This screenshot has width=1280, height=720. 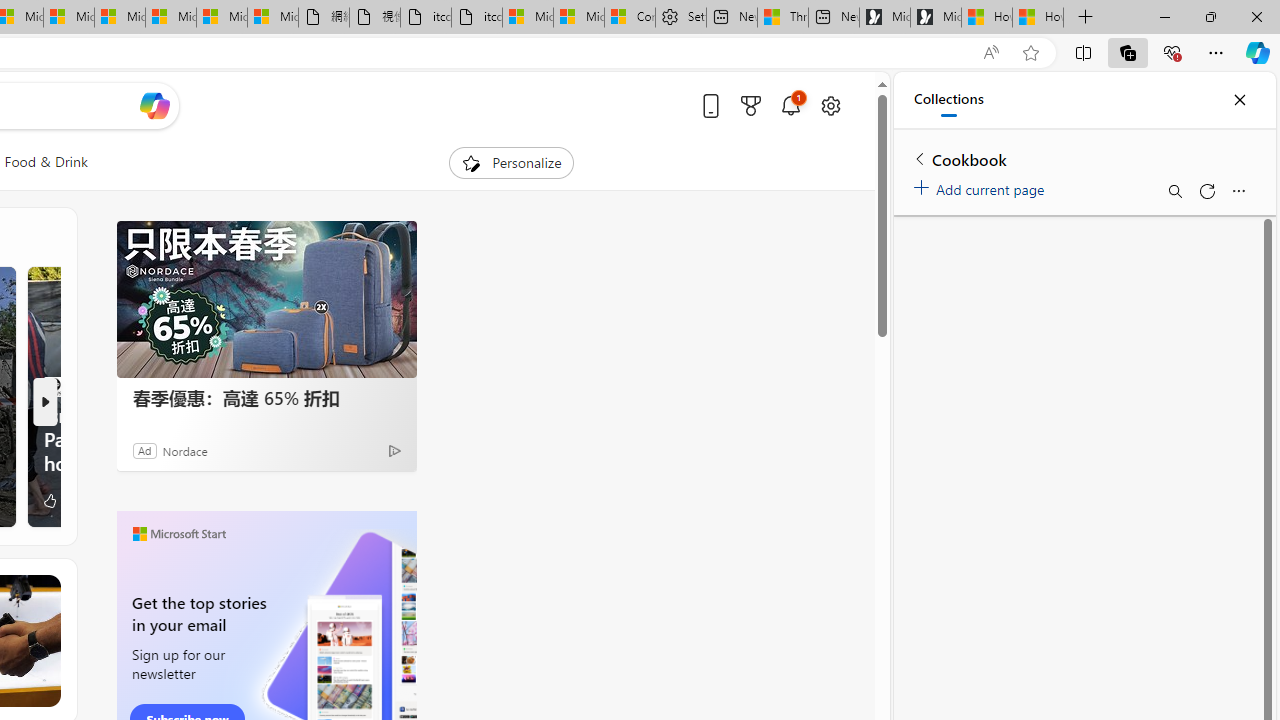 What do you see at coordinates (476, 18) in the screenshot?
I see `itconcepthk.com/projector_solutions.mp4` at bounding box center [476, 18].